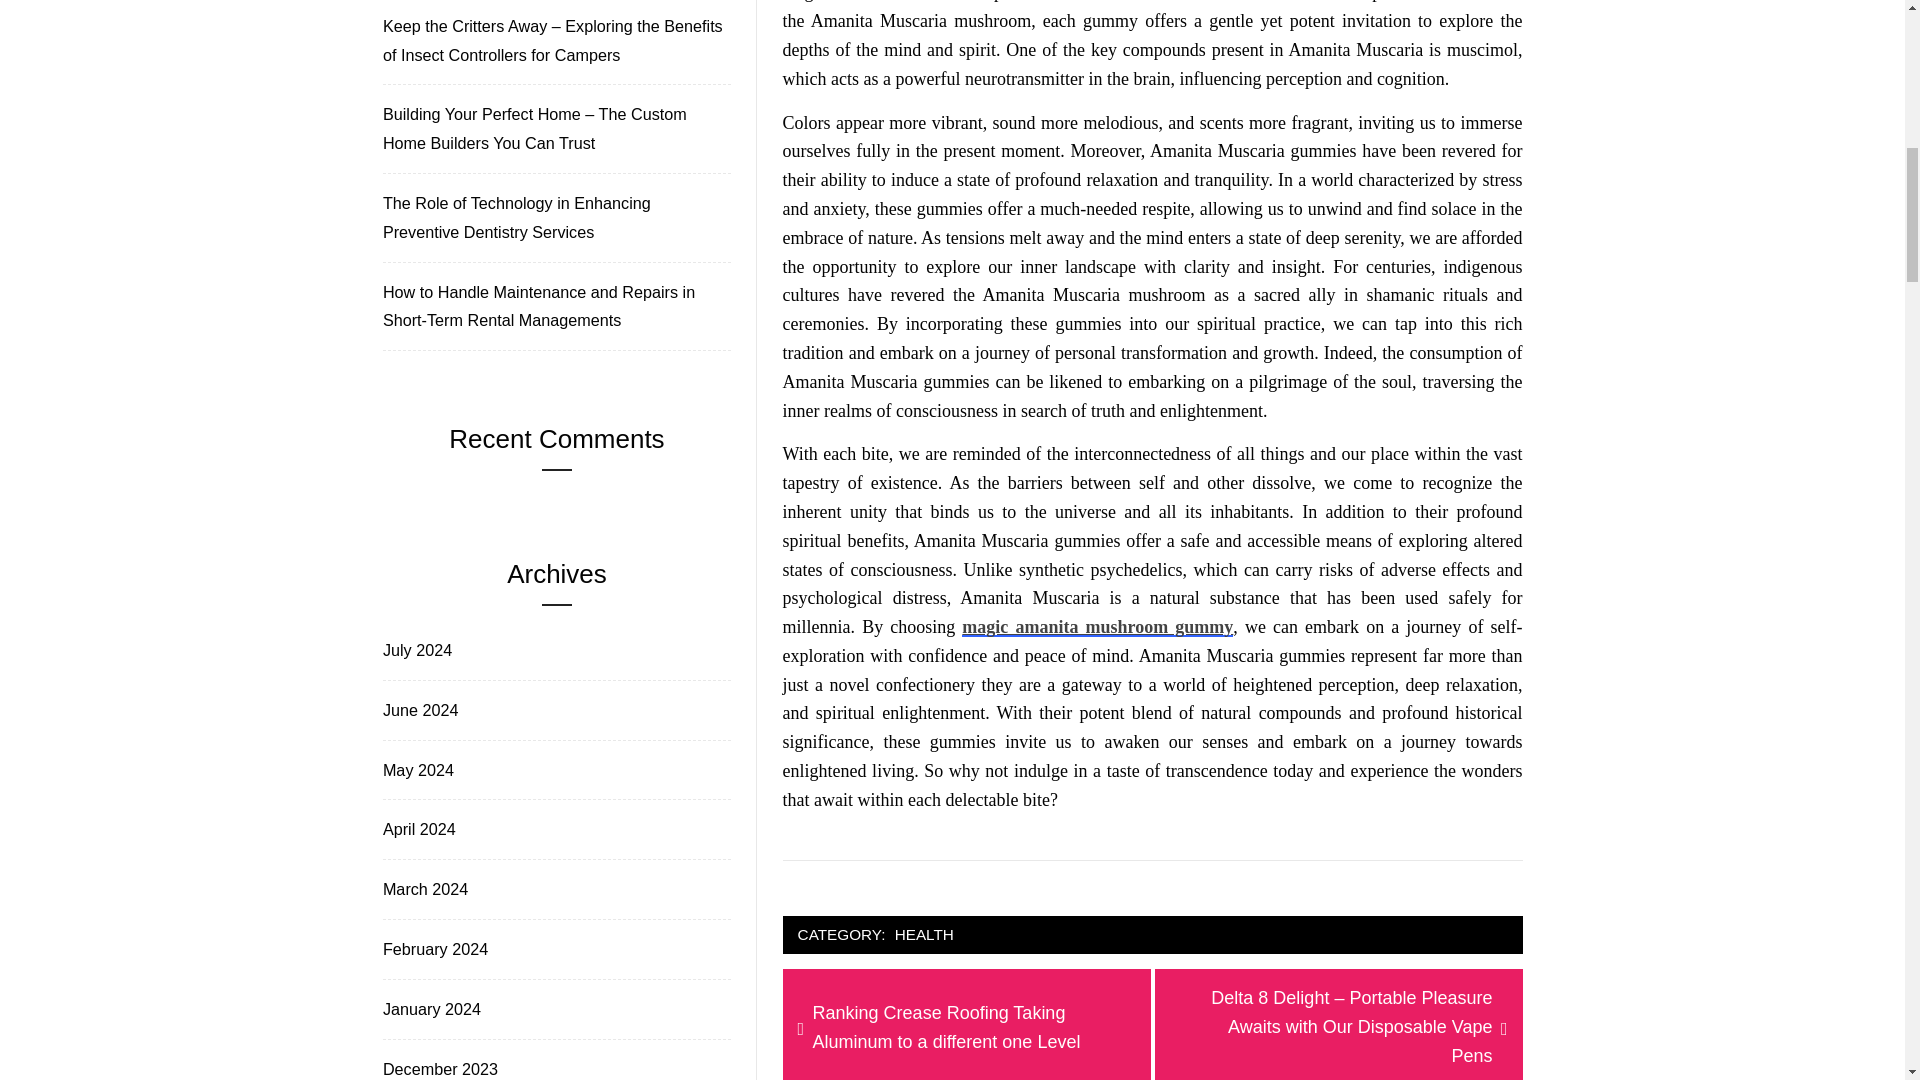  I want to click on magic amanita mushroom gummy, so click(1096, 626).